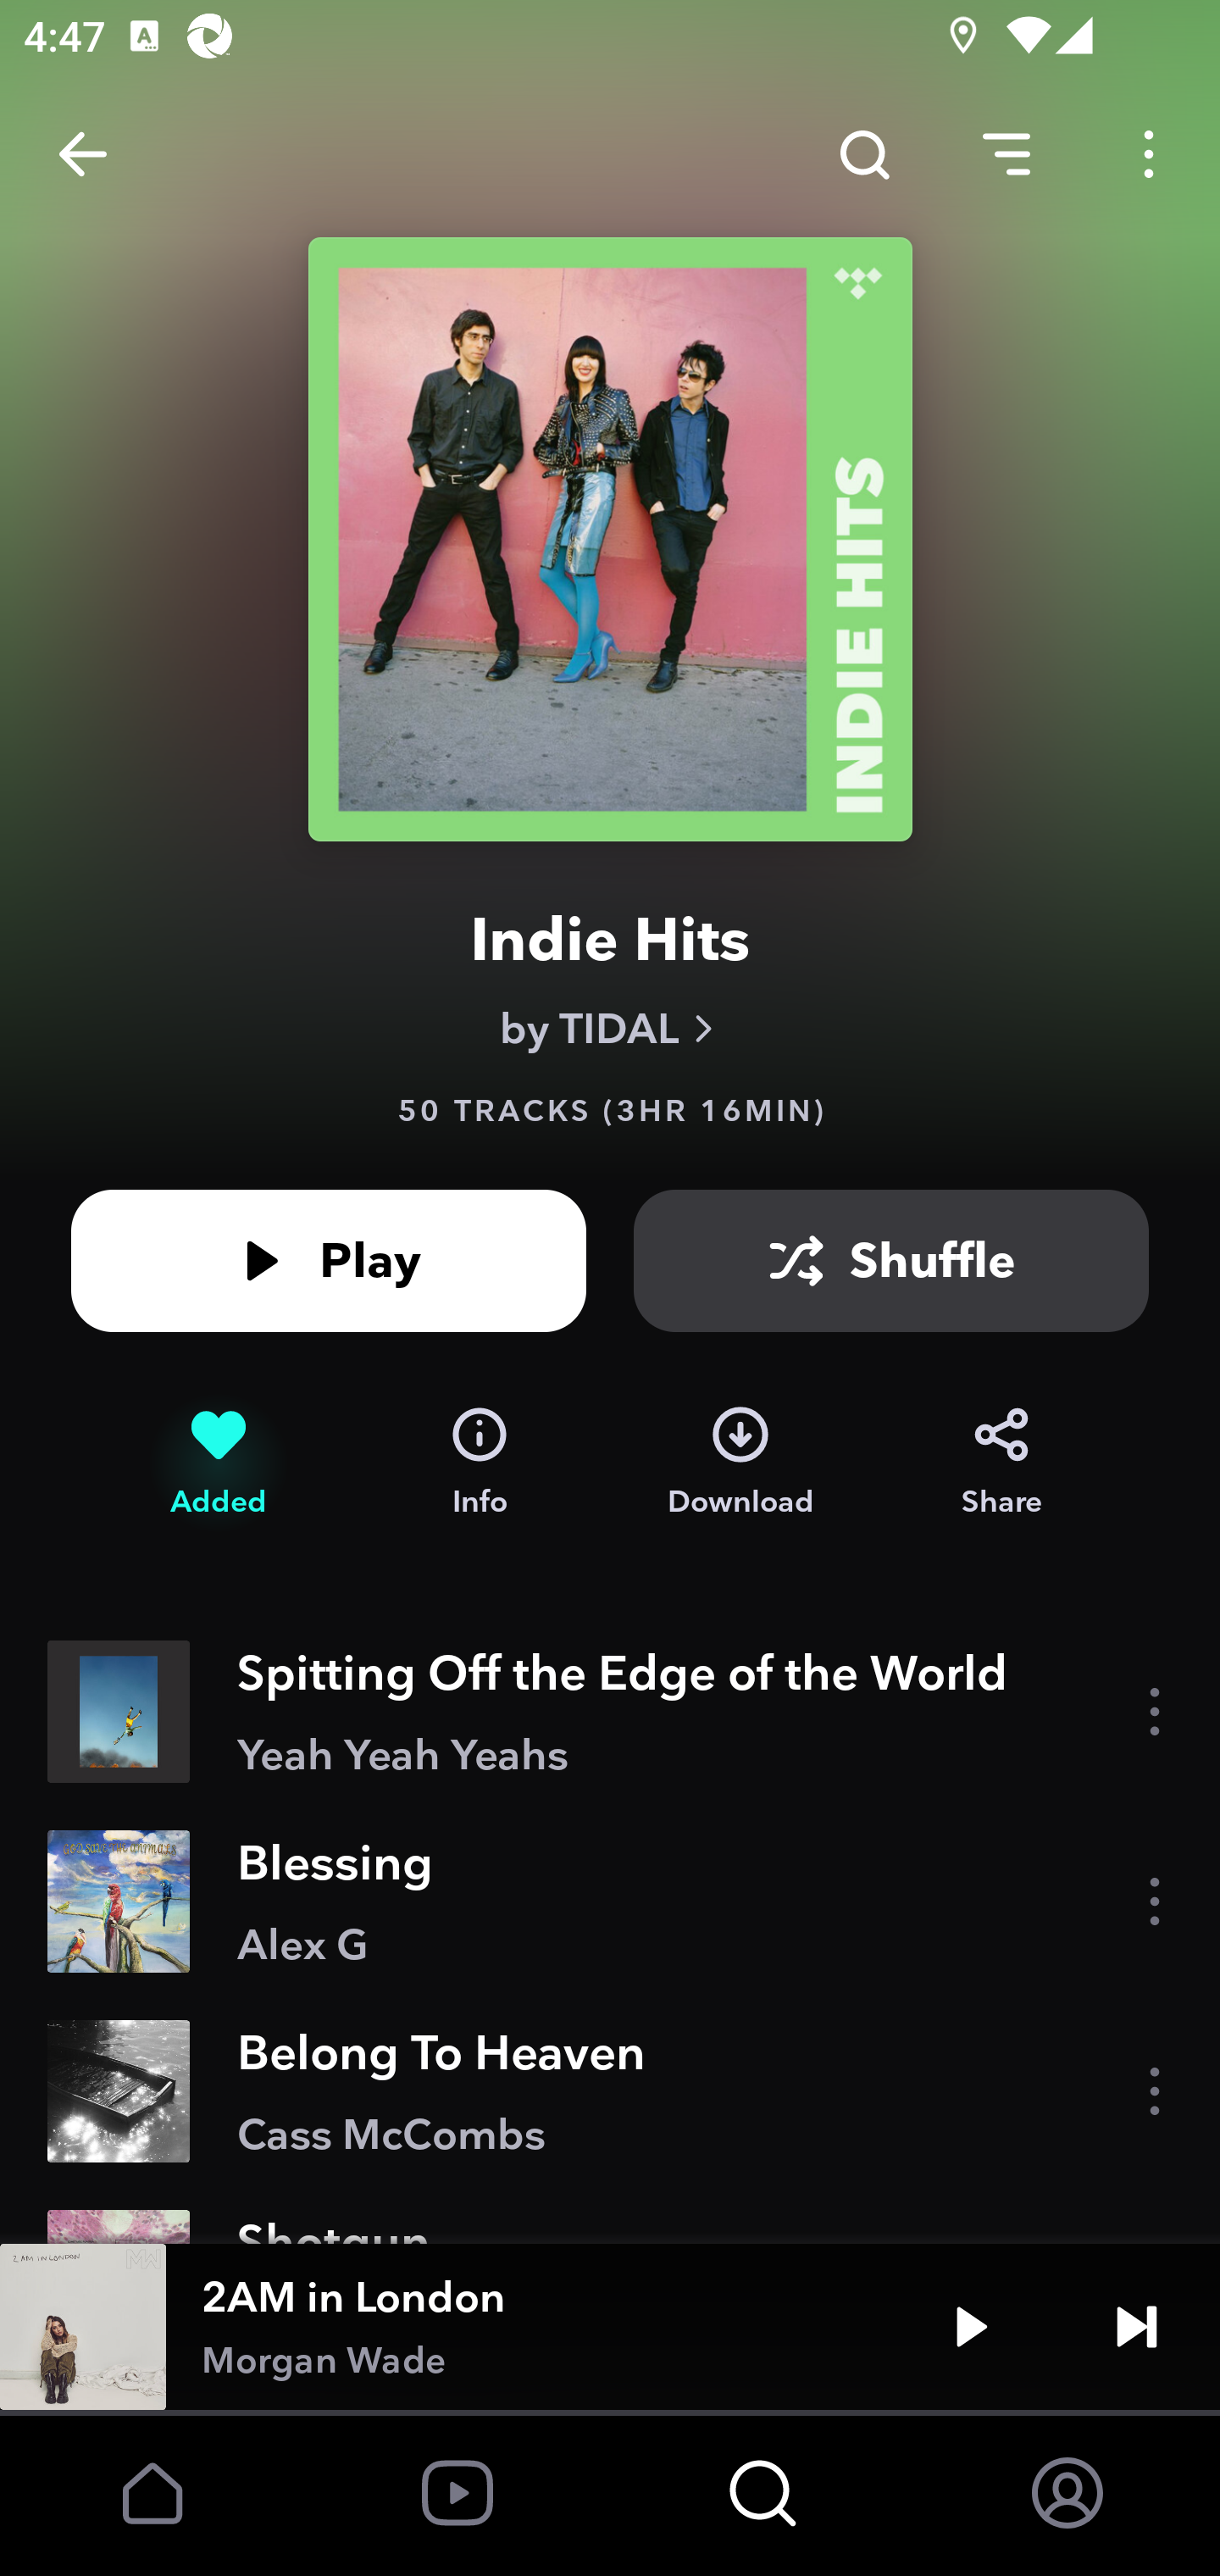 This screenshot has width=1220, height=2576. Describe the element at coordinates (218, 1463) in the screenshot. I see `Added` at that location.